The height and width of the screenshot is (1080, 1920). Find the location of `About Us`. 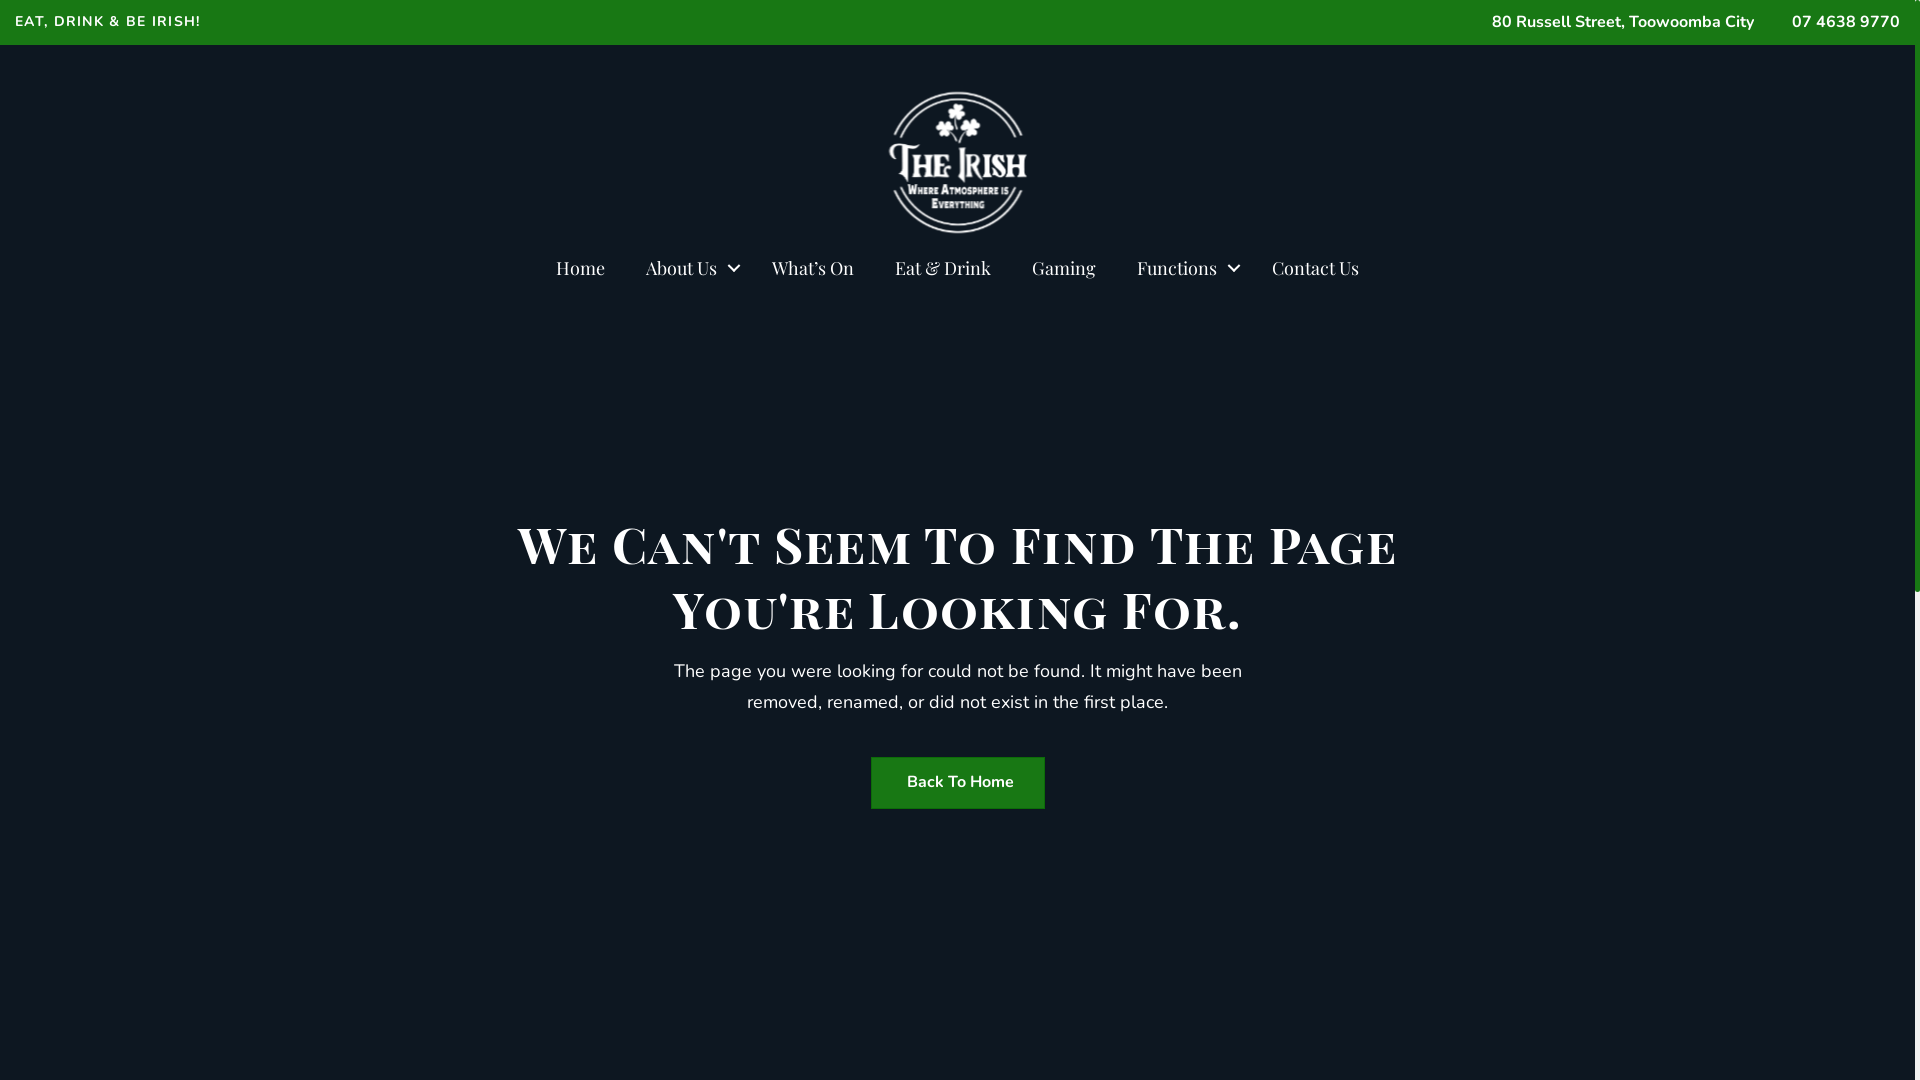

About Us is located at coordinates (688, 268).